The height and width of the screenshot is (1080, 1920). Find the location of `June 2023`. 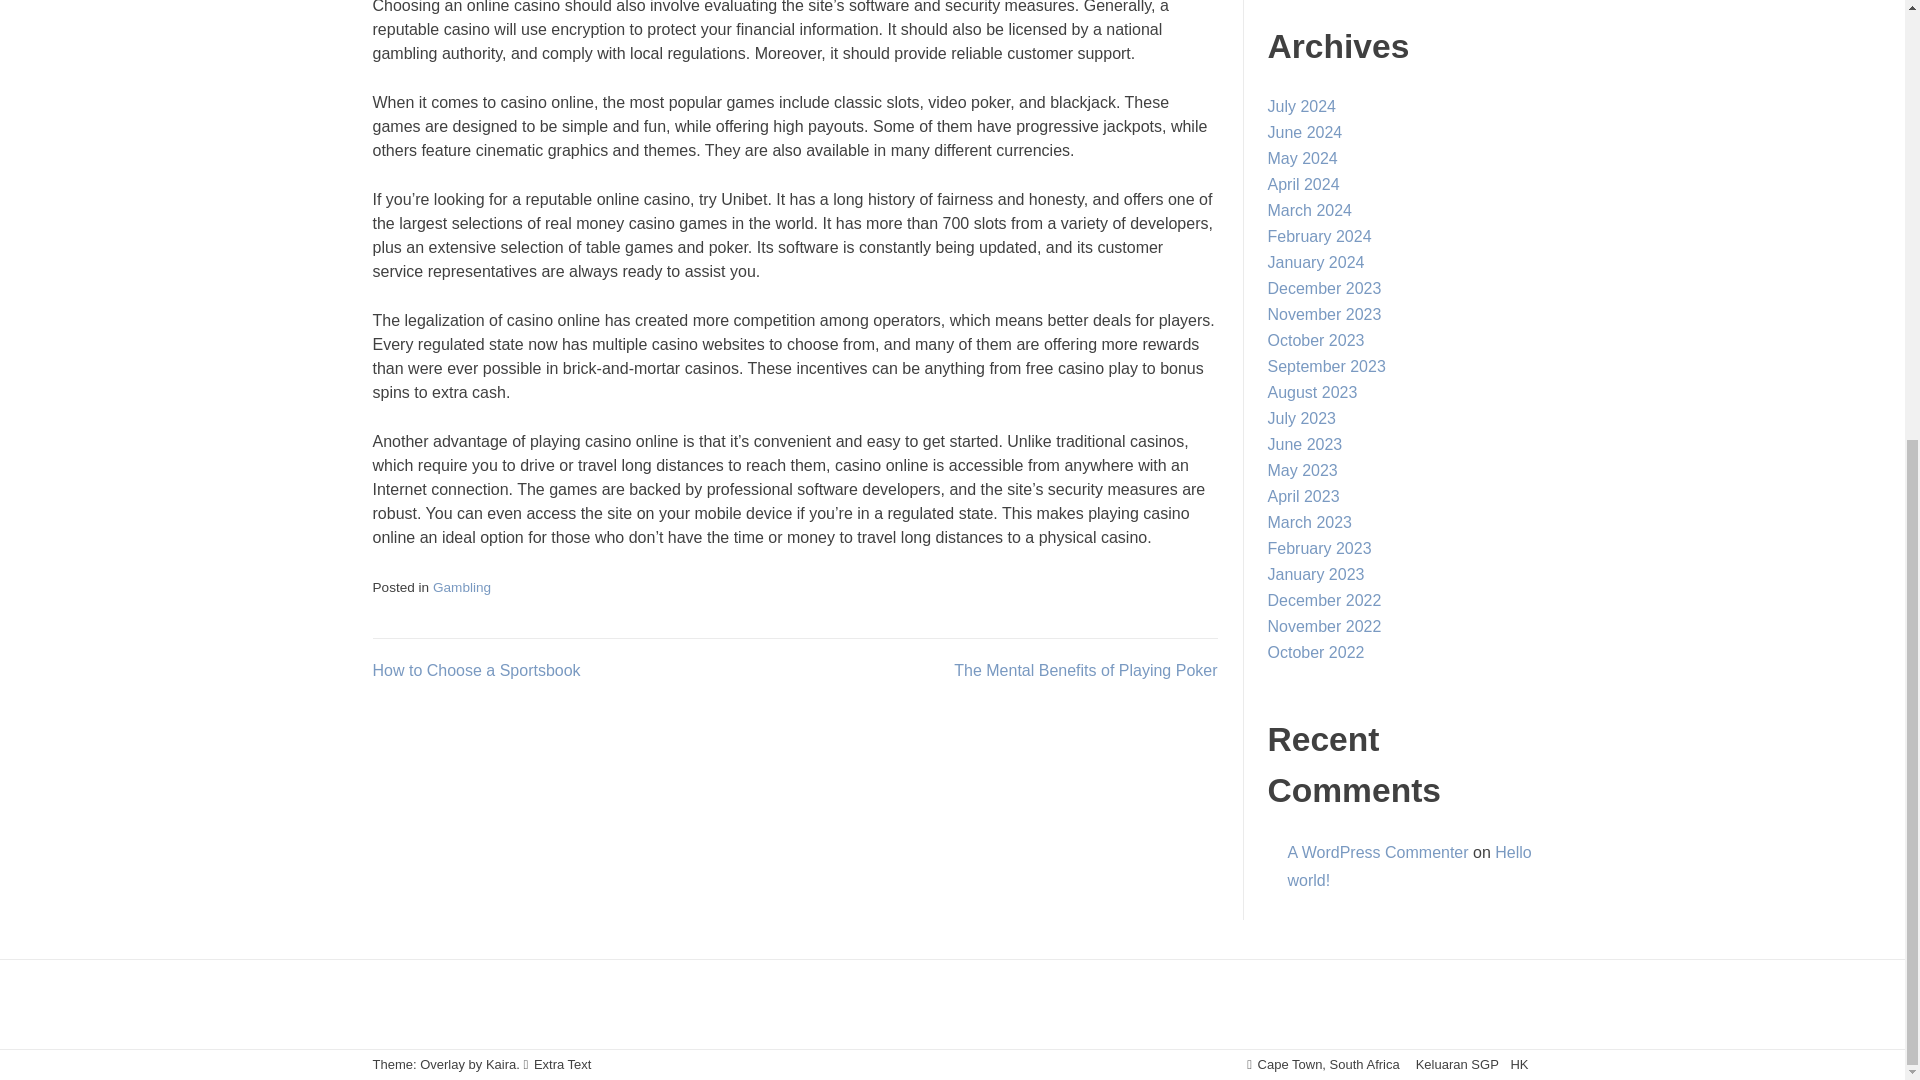

June 2023 is located at coordinates (1304, 444).